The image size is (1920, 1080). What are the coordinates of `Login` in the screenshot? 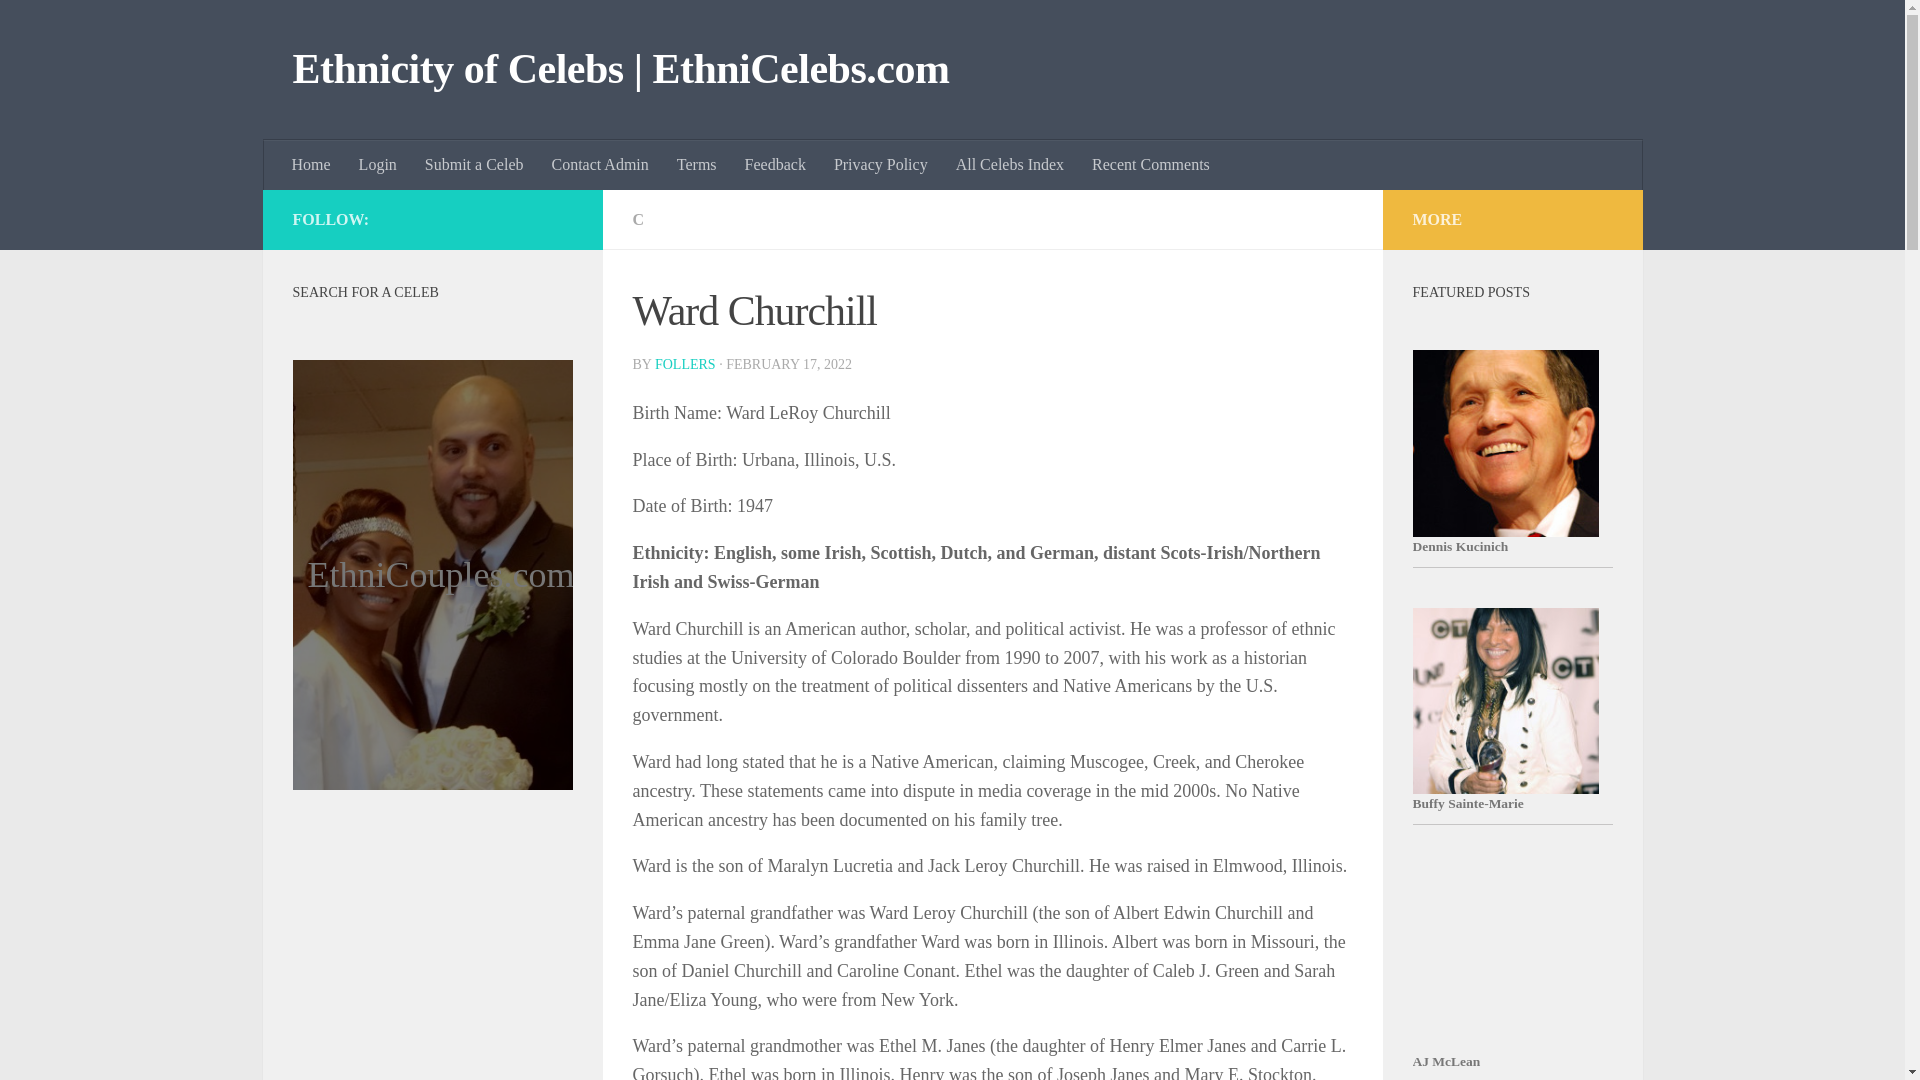 It's located at (378, 165).